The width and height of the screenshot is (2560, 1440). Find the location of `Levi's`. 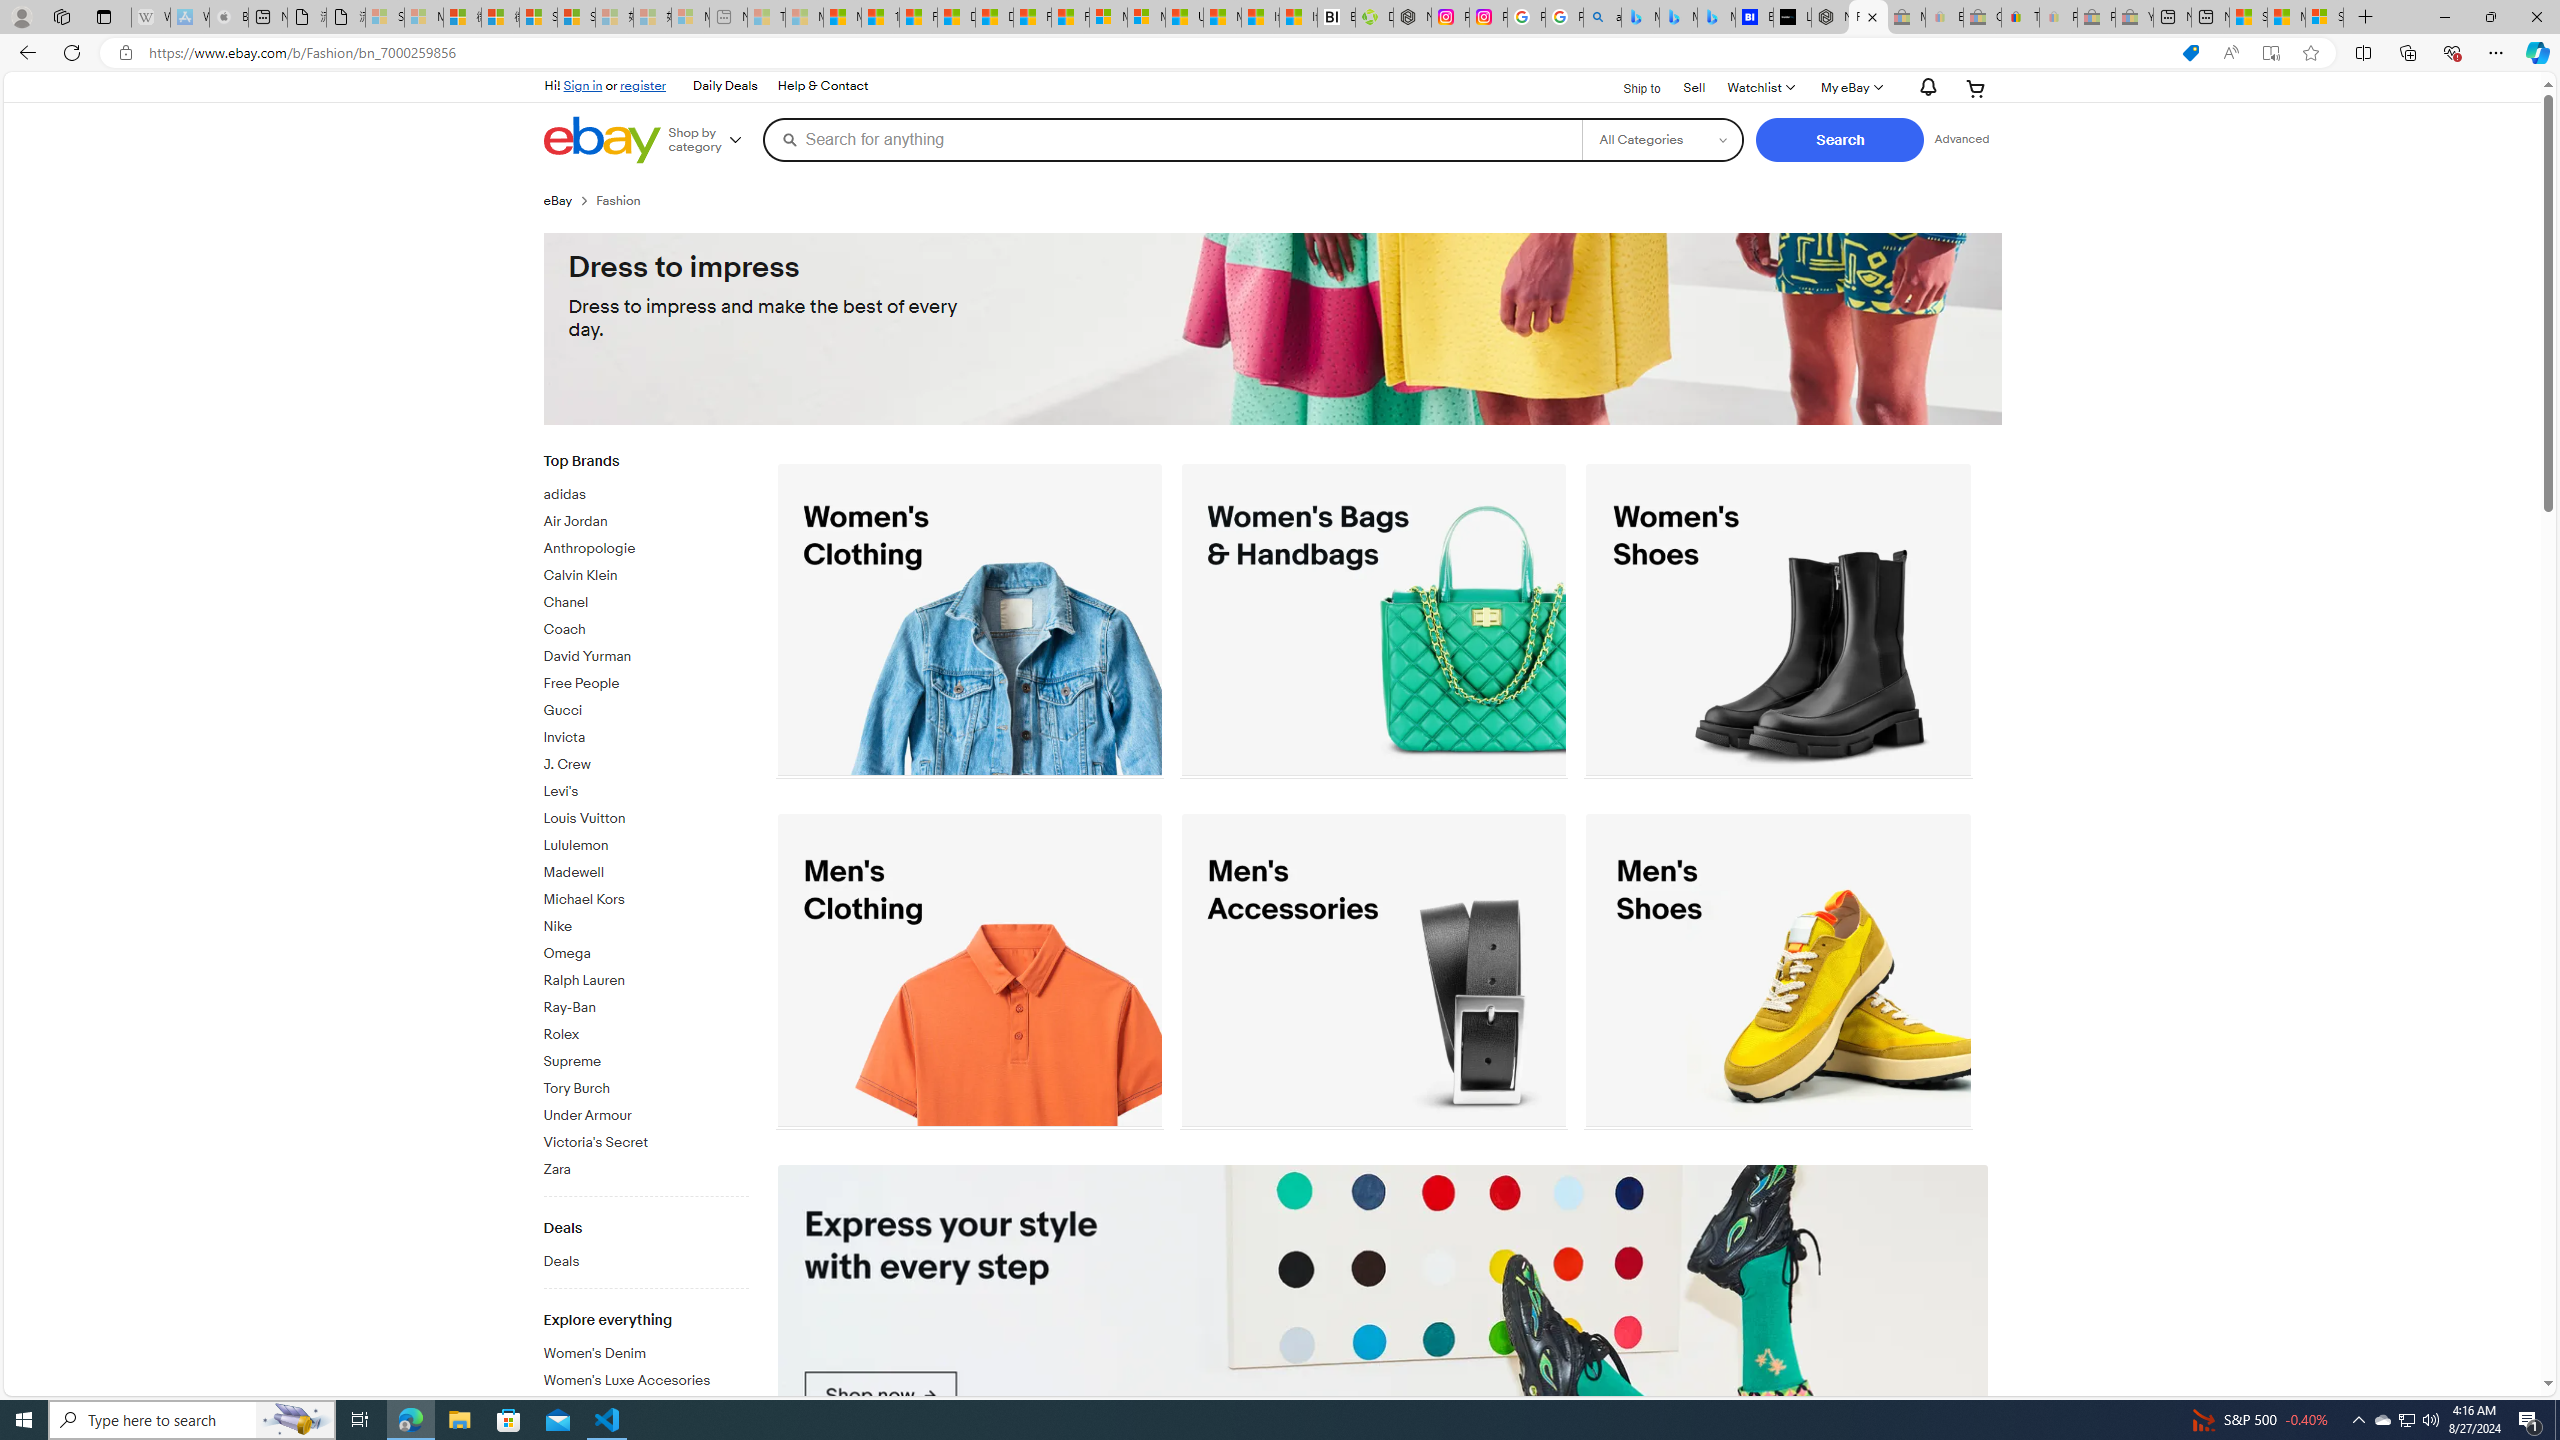

Levi's is located at coordinates (646, 788).